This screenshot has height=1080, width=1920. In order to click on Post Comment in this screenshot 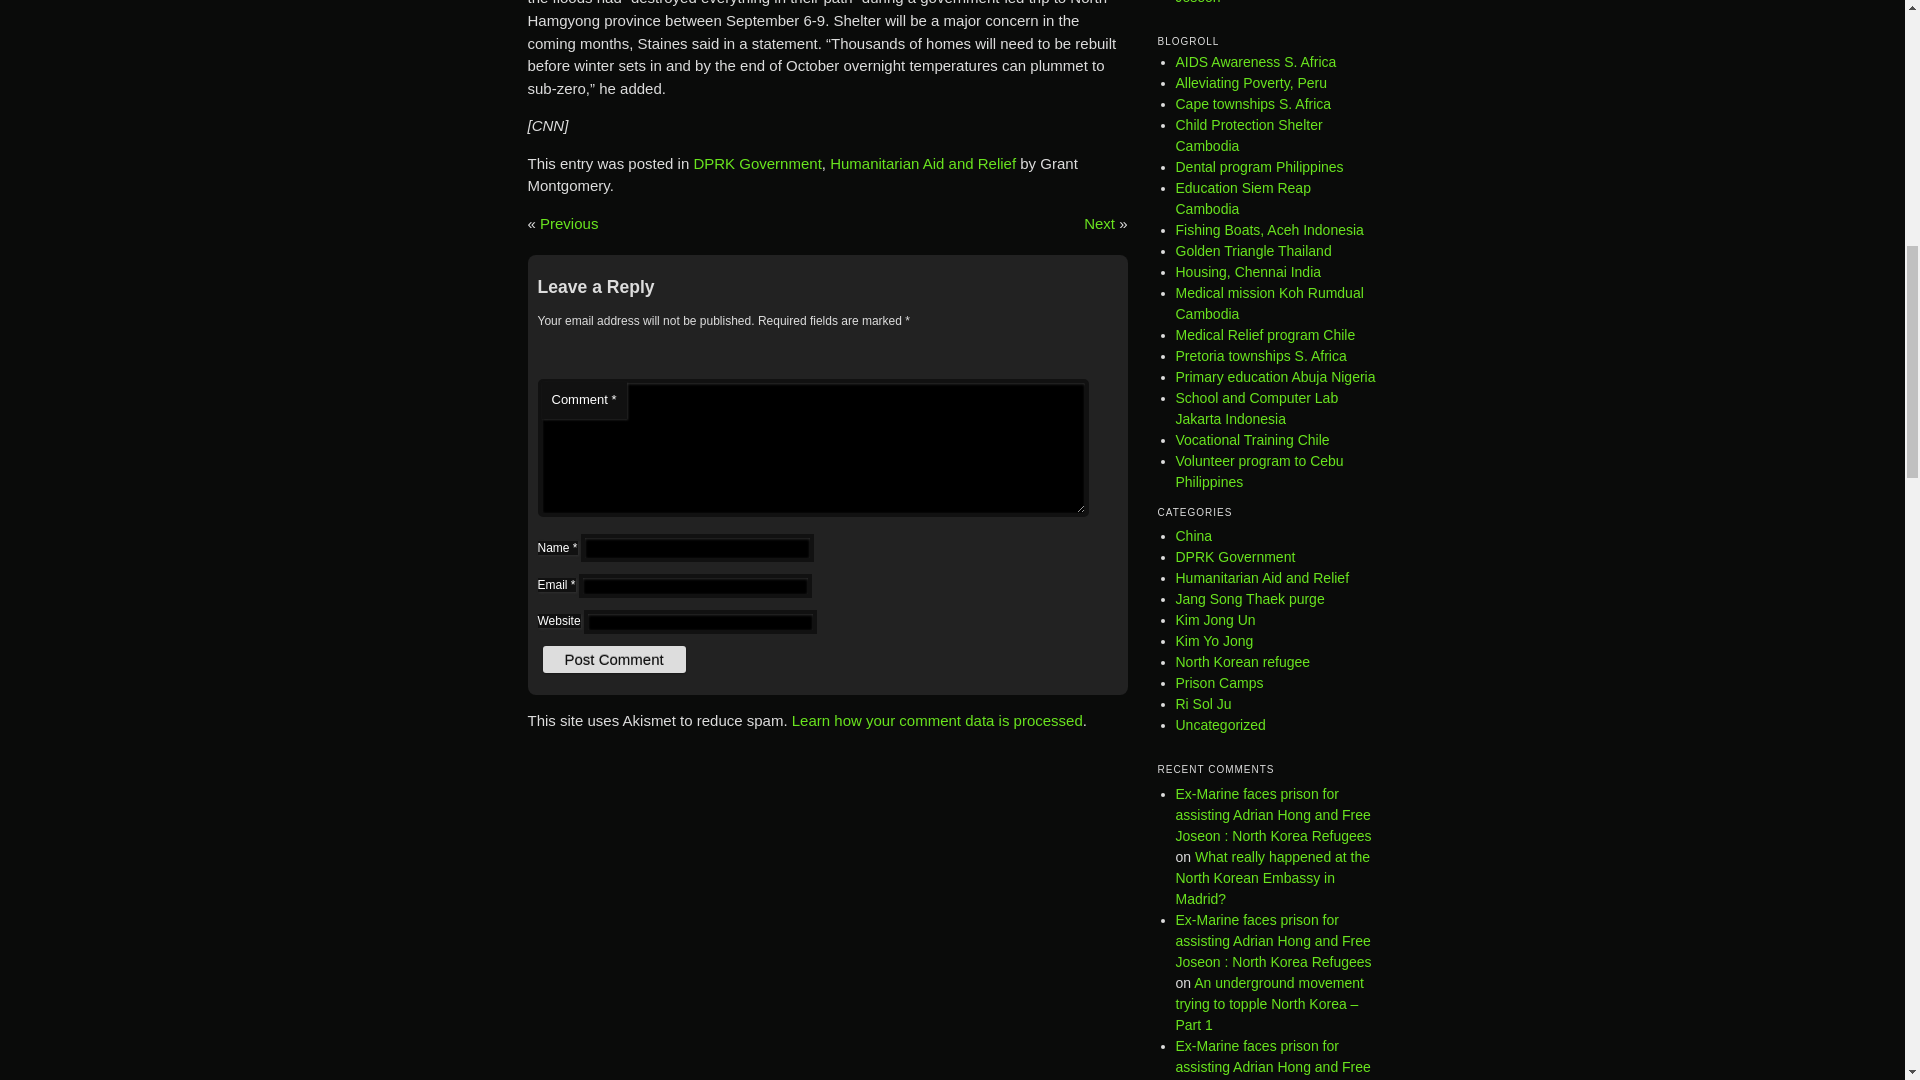, I will do `click(613, 658)`.